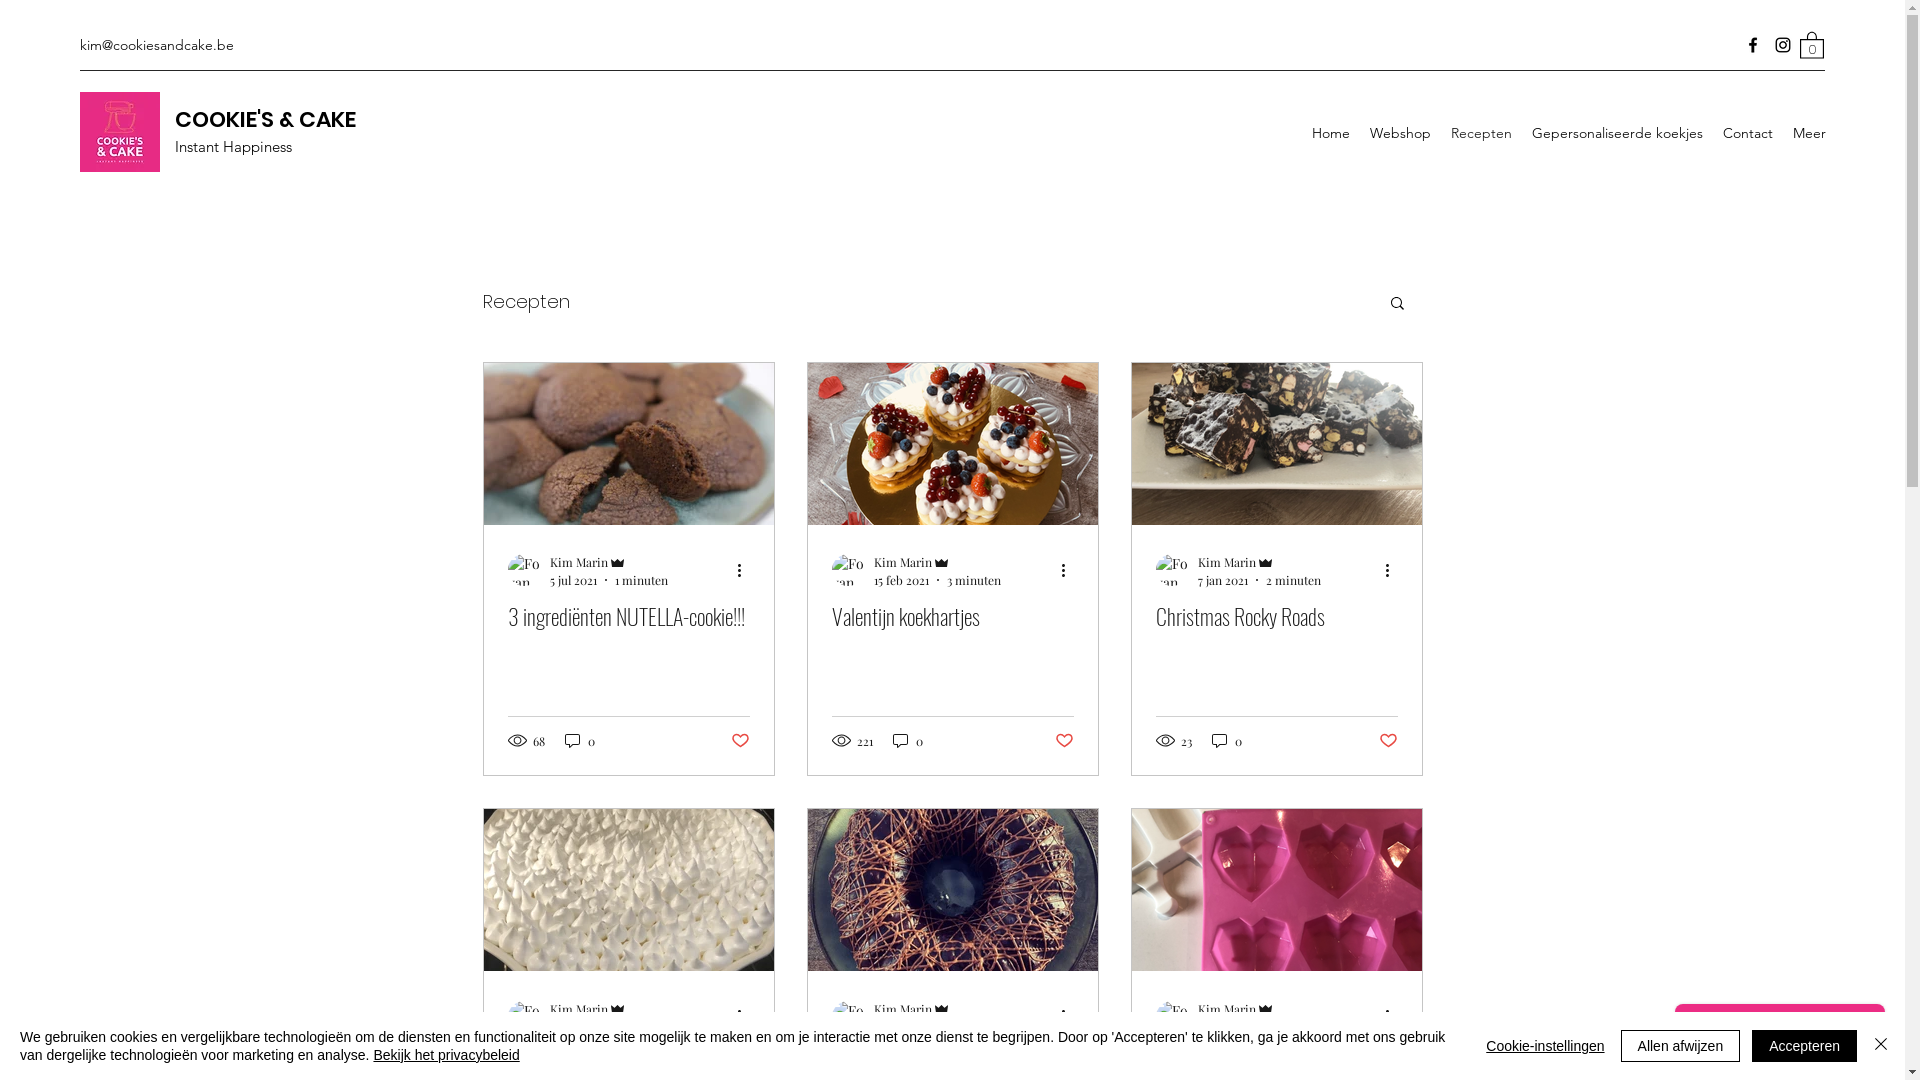 The height and width of the screenshot is (1080, 1920). Describe the element at coordinates (1482, 133) in the screenshot. I see `Recepten` at that location.